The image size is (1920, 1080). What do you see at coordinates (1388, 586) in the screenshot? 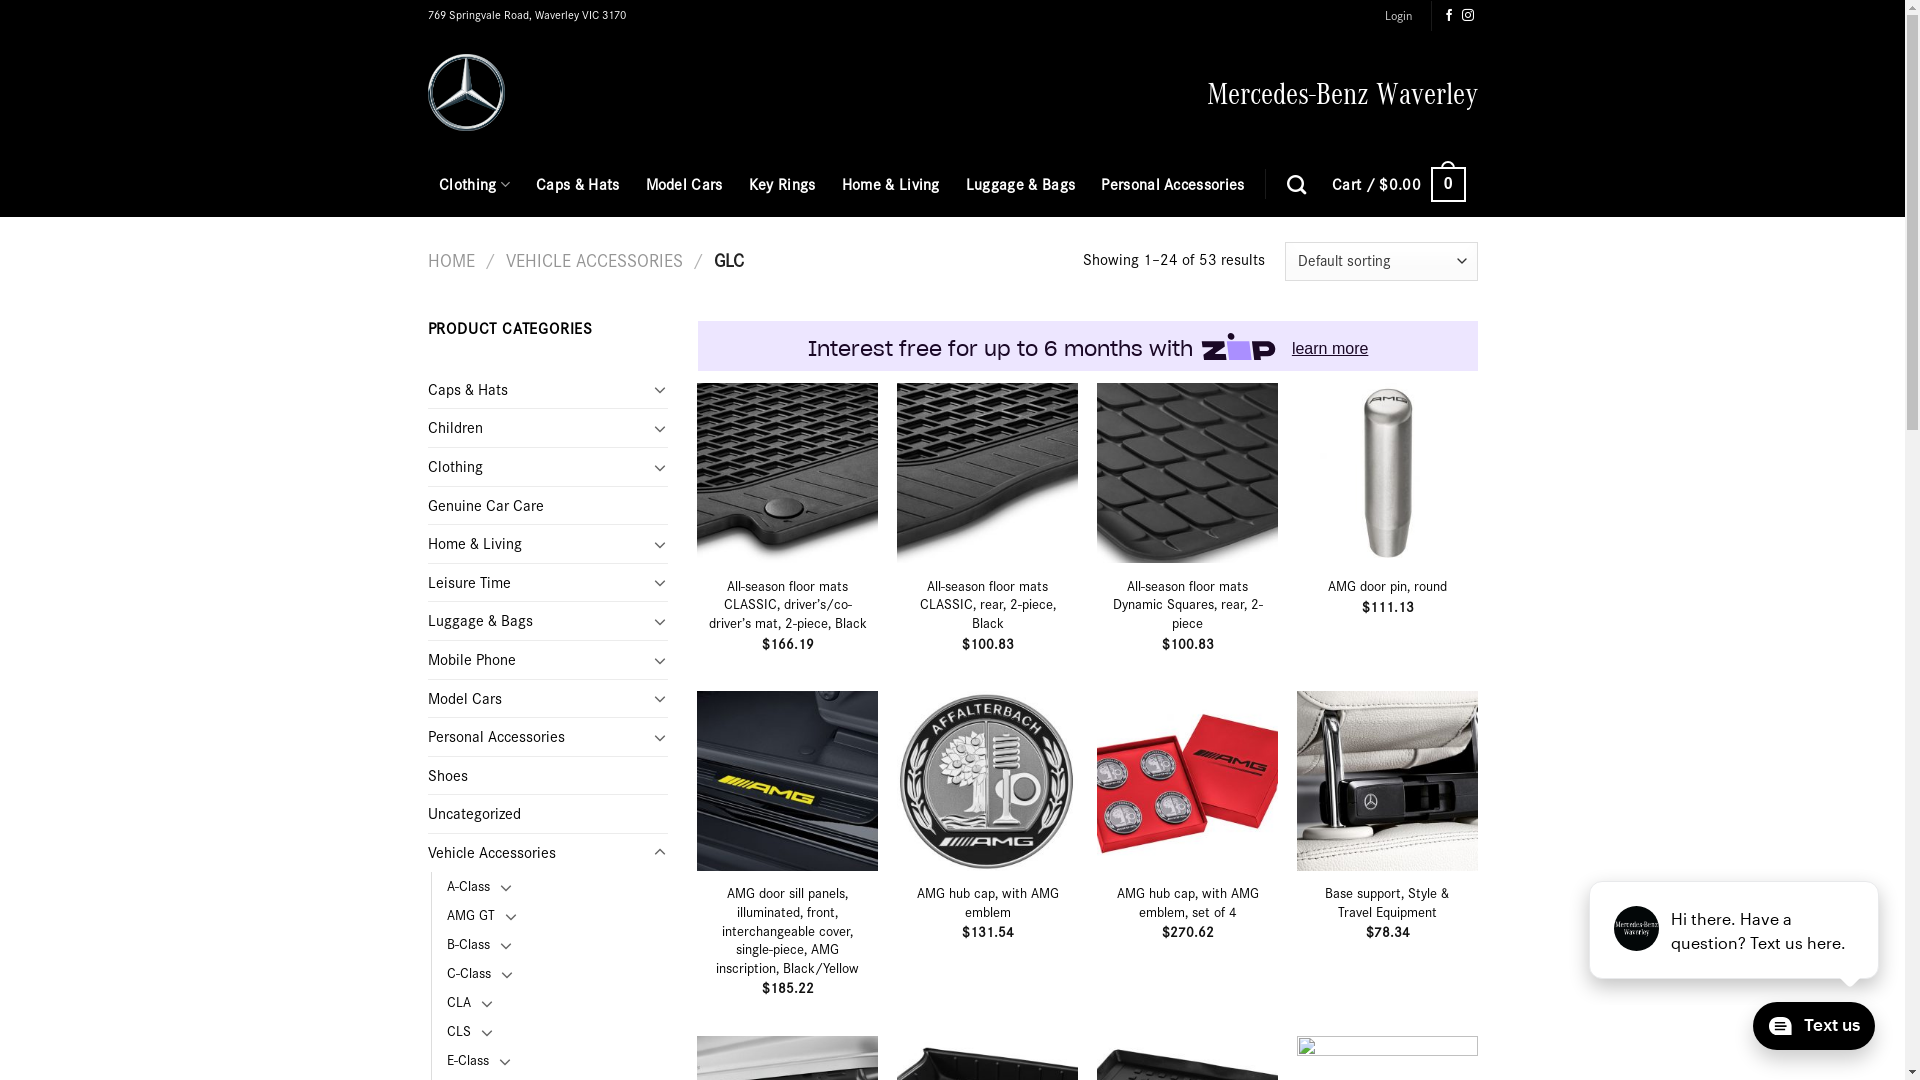
I see `AMG door pin, round` at bounding box center [1388, 586].